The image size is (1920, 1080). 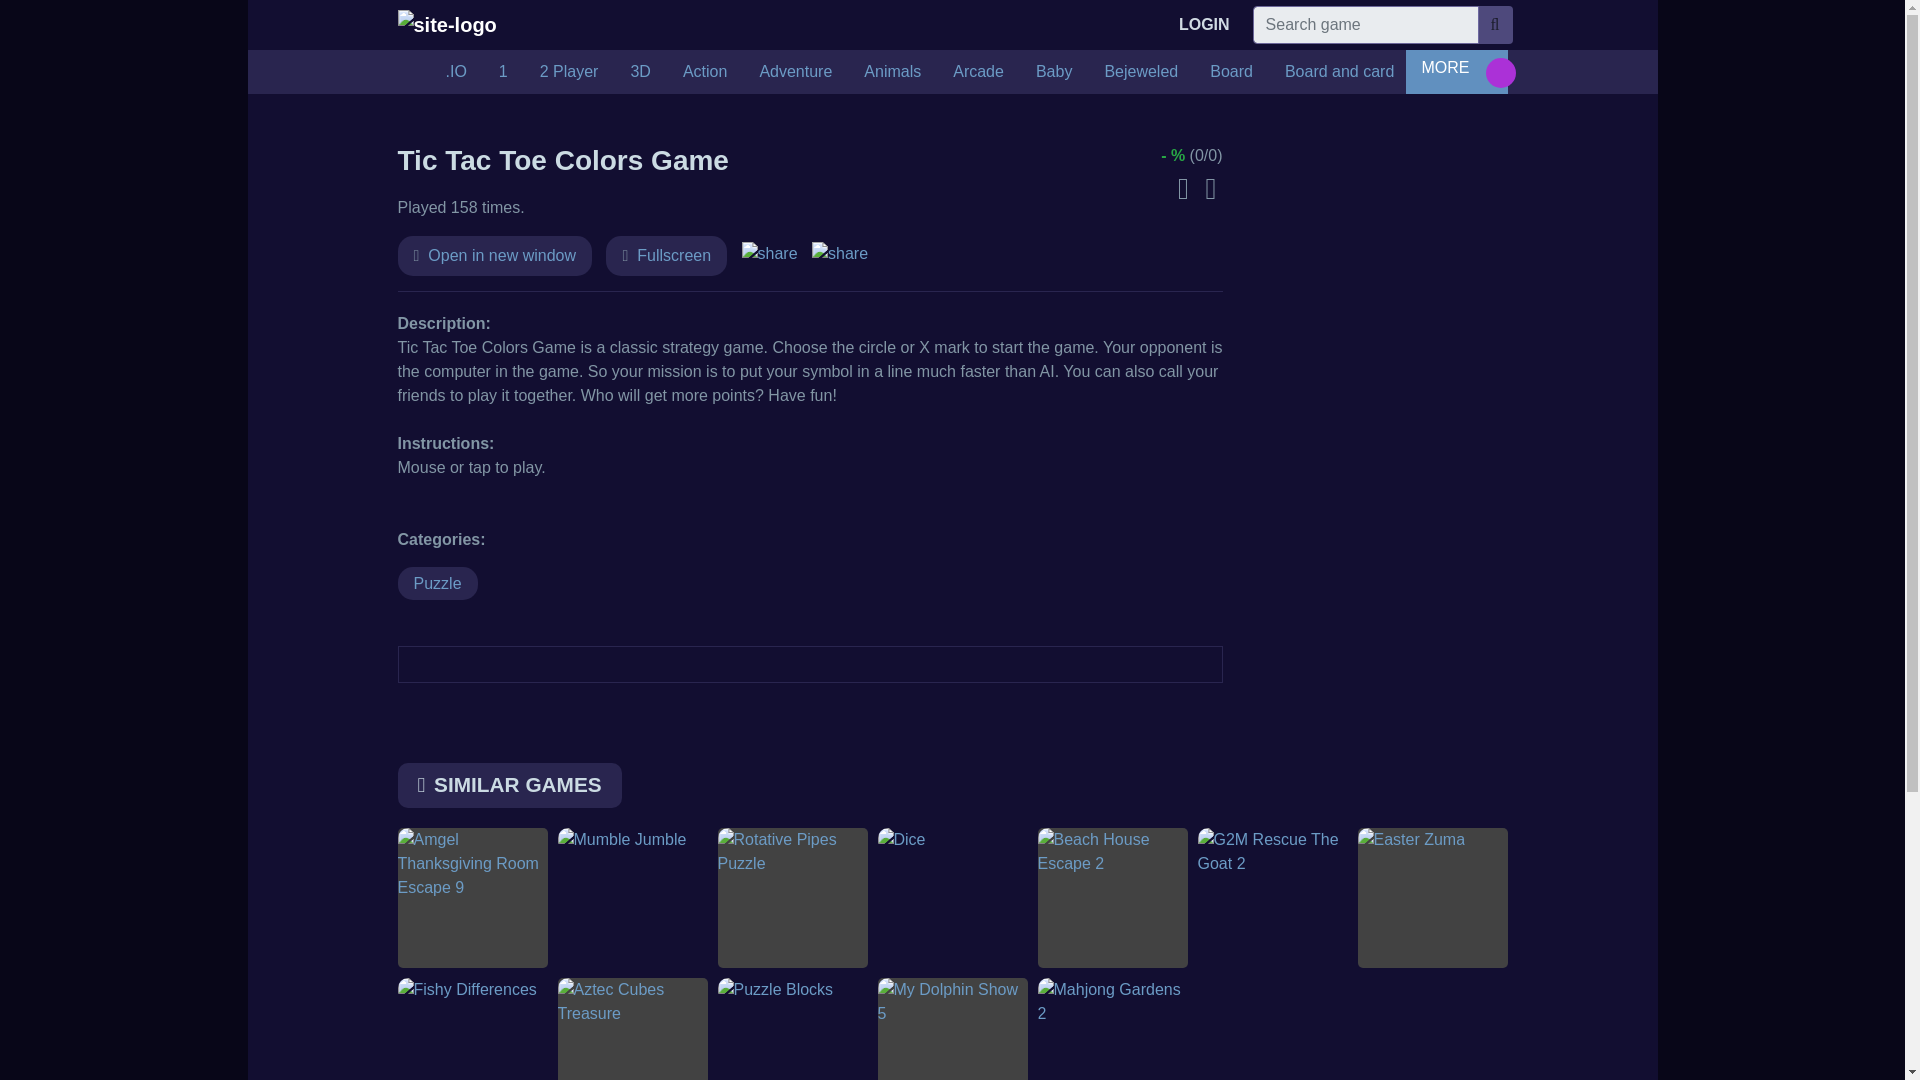 I want to click on LOGIN, so click(x=1204, y=25).